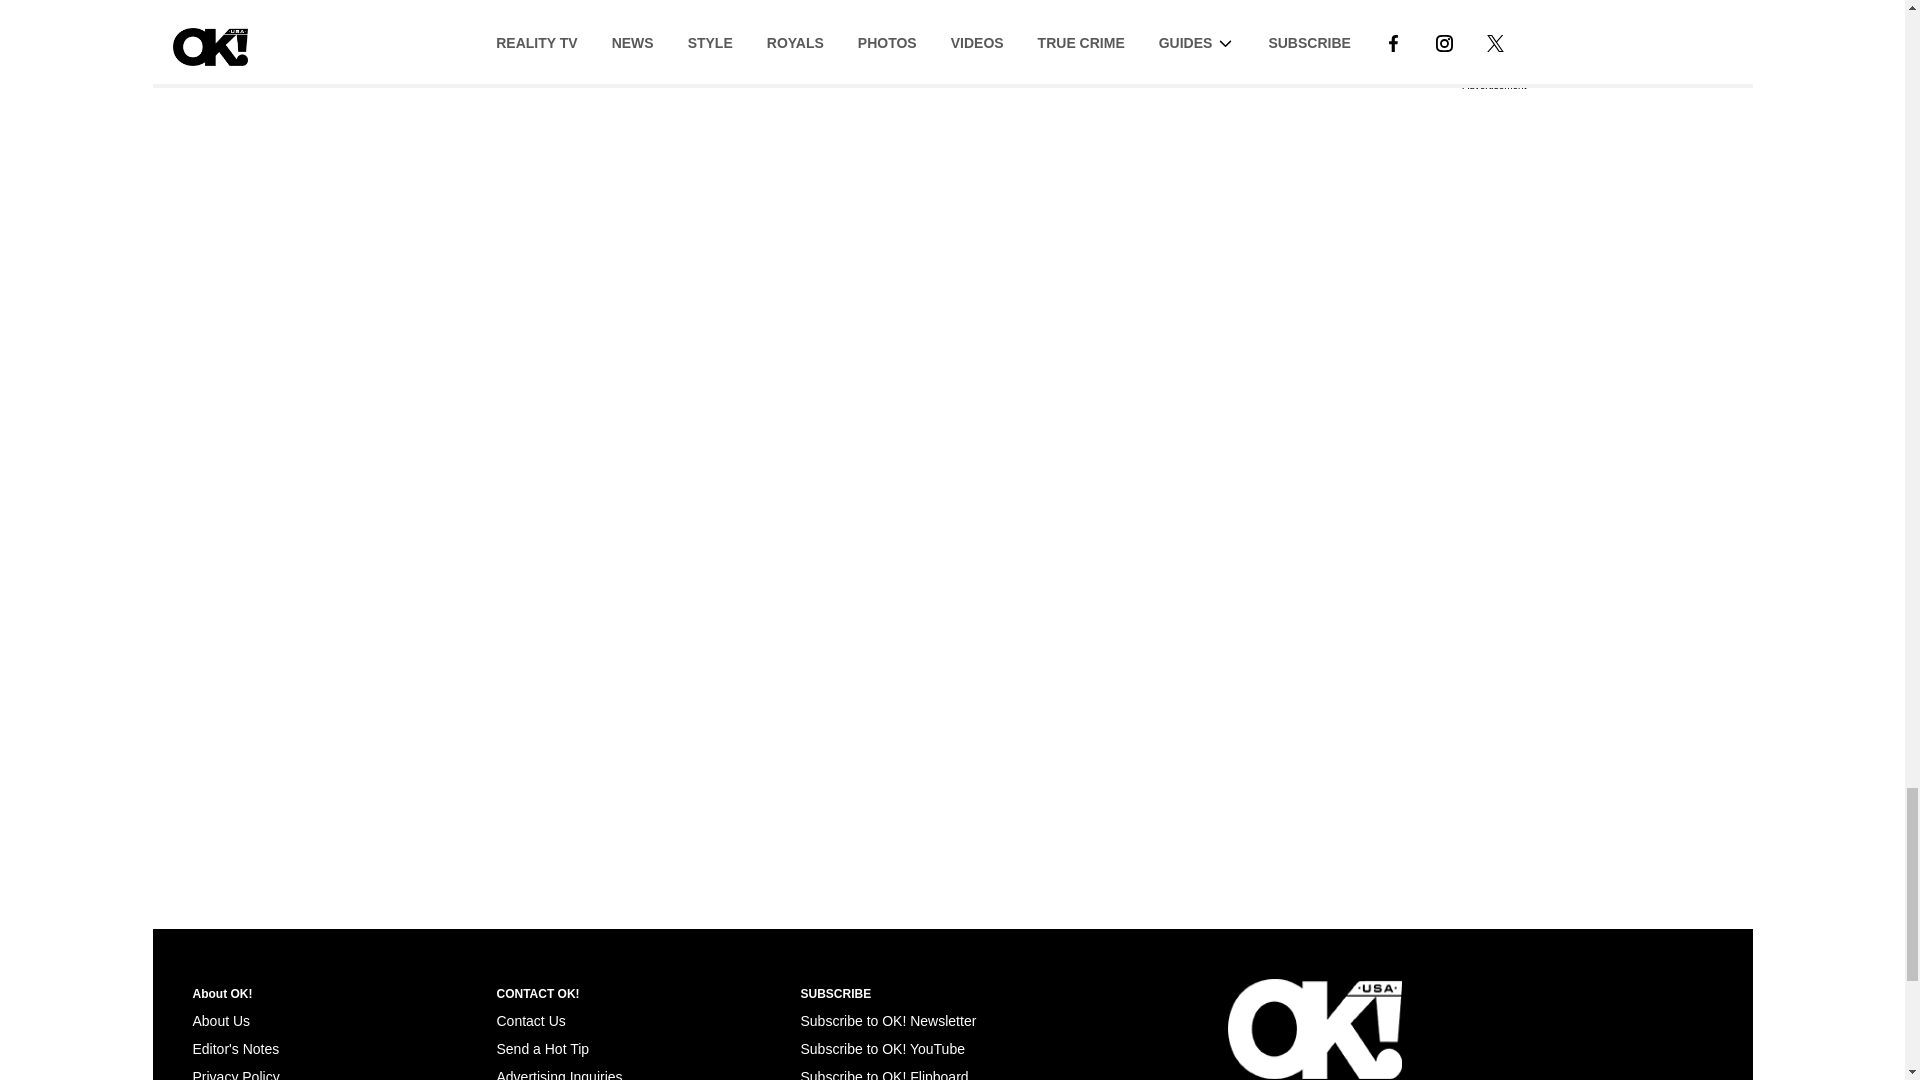 The width and height of the screenshot is (1920, 1080). Describe the element at coordinates (220, 1021) in the screenshot. I see `About Us` at that location.